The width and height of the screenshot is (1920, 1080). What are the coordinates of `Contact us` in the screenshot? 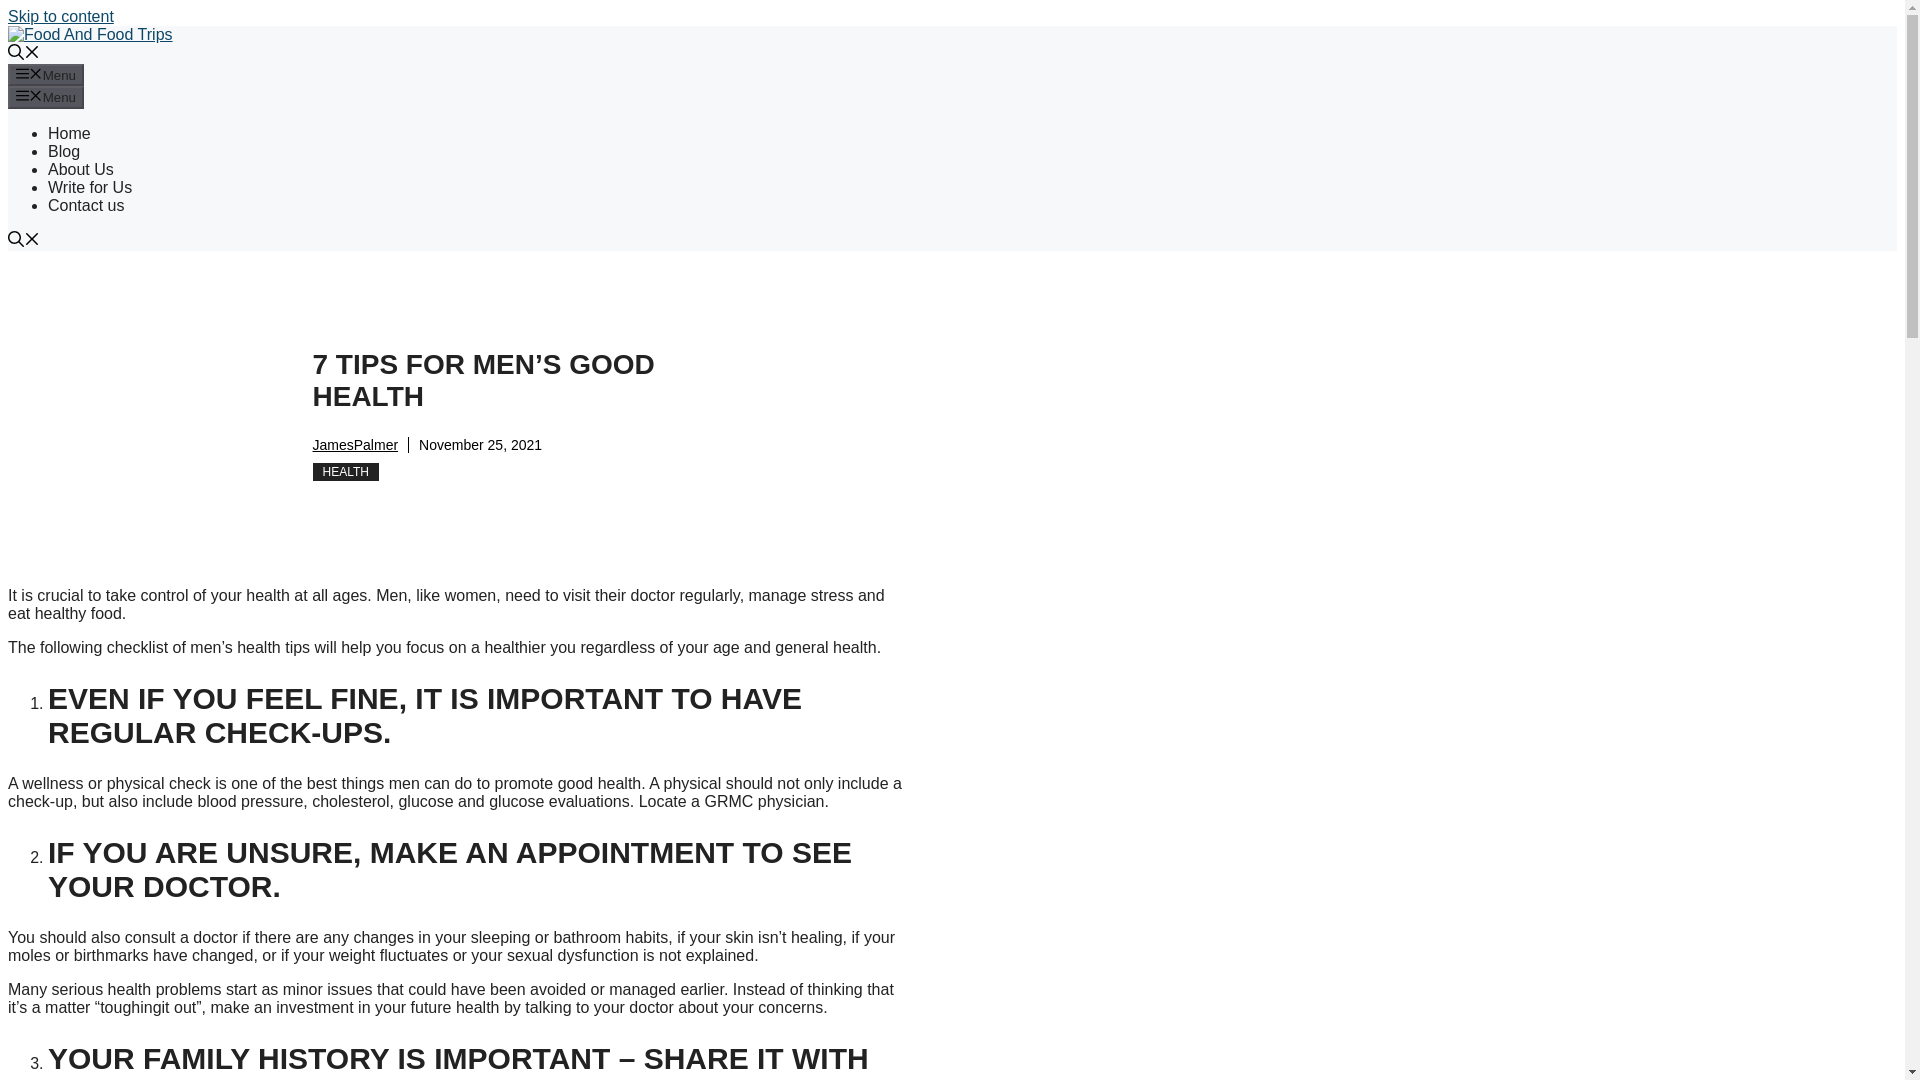 It's located at (86, 204).